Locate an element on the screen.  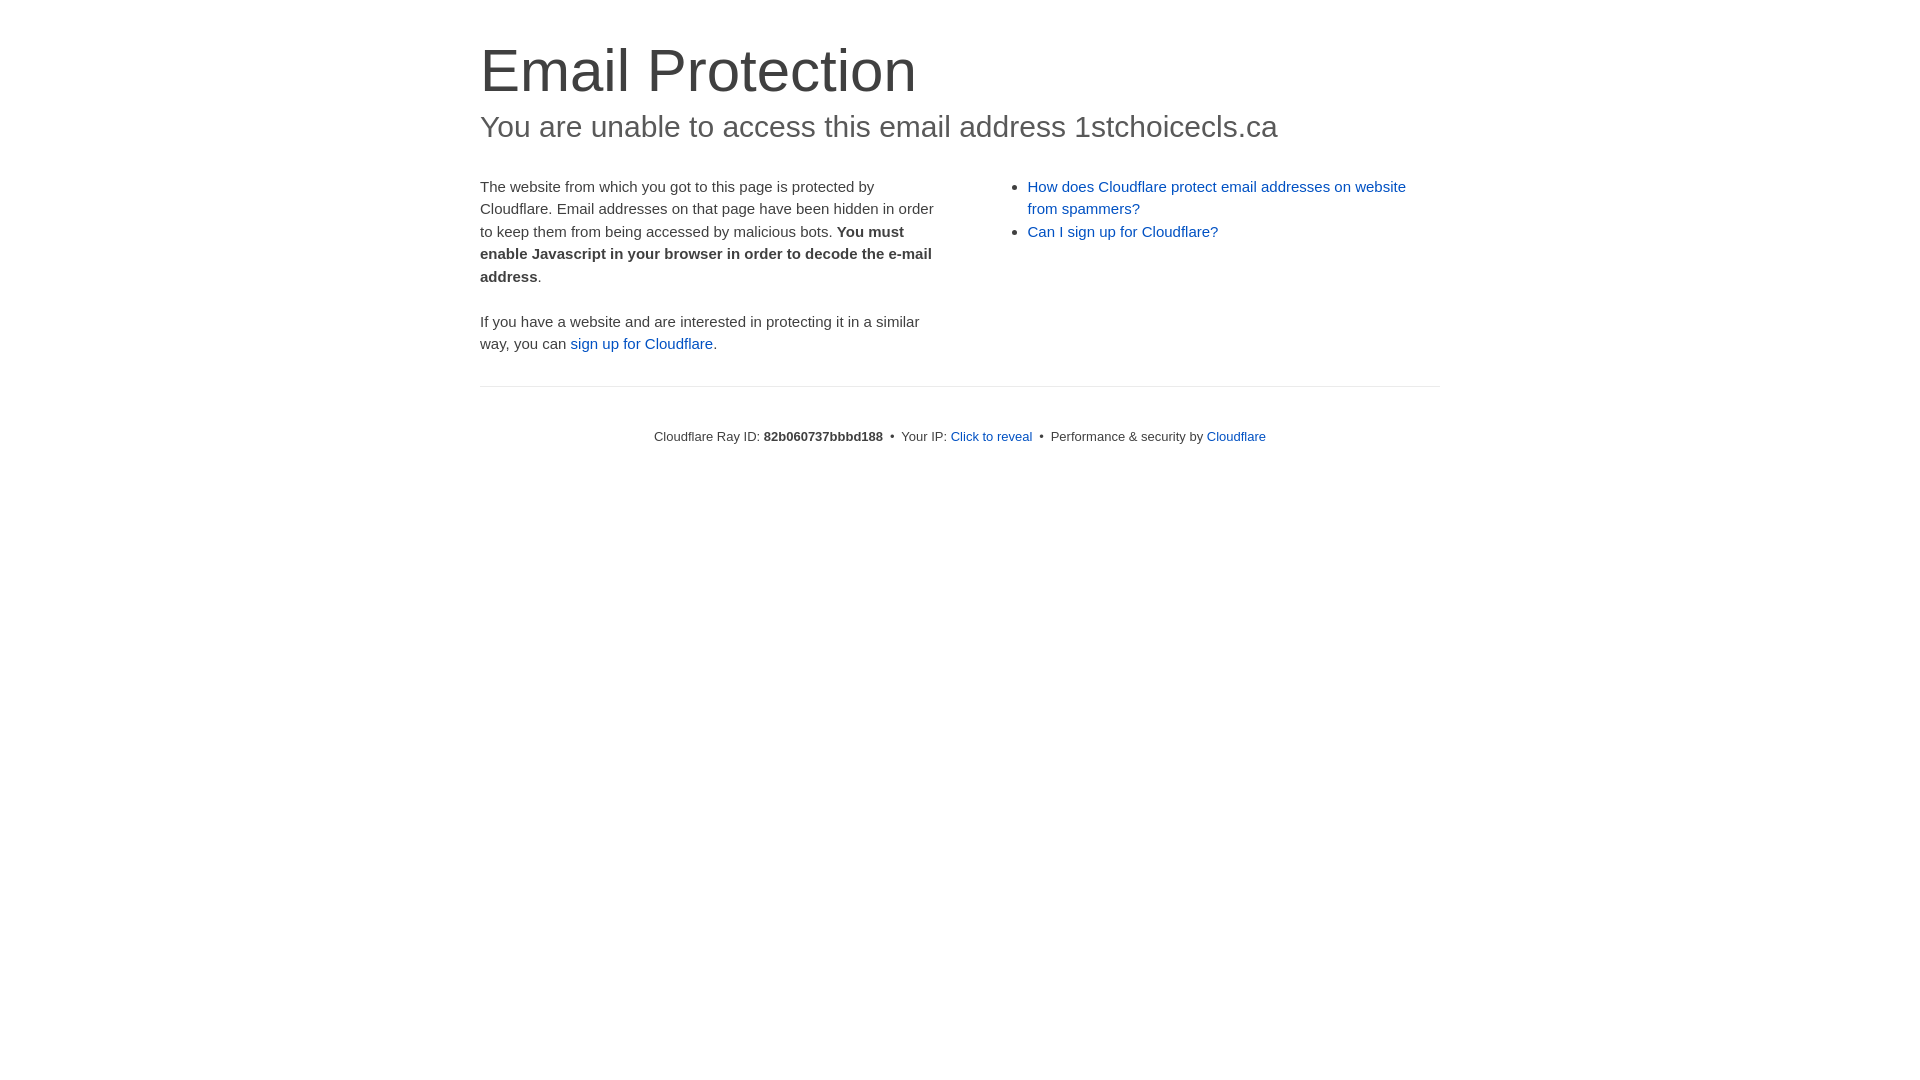
Cloudflare is located at coordinates (1236, 436).